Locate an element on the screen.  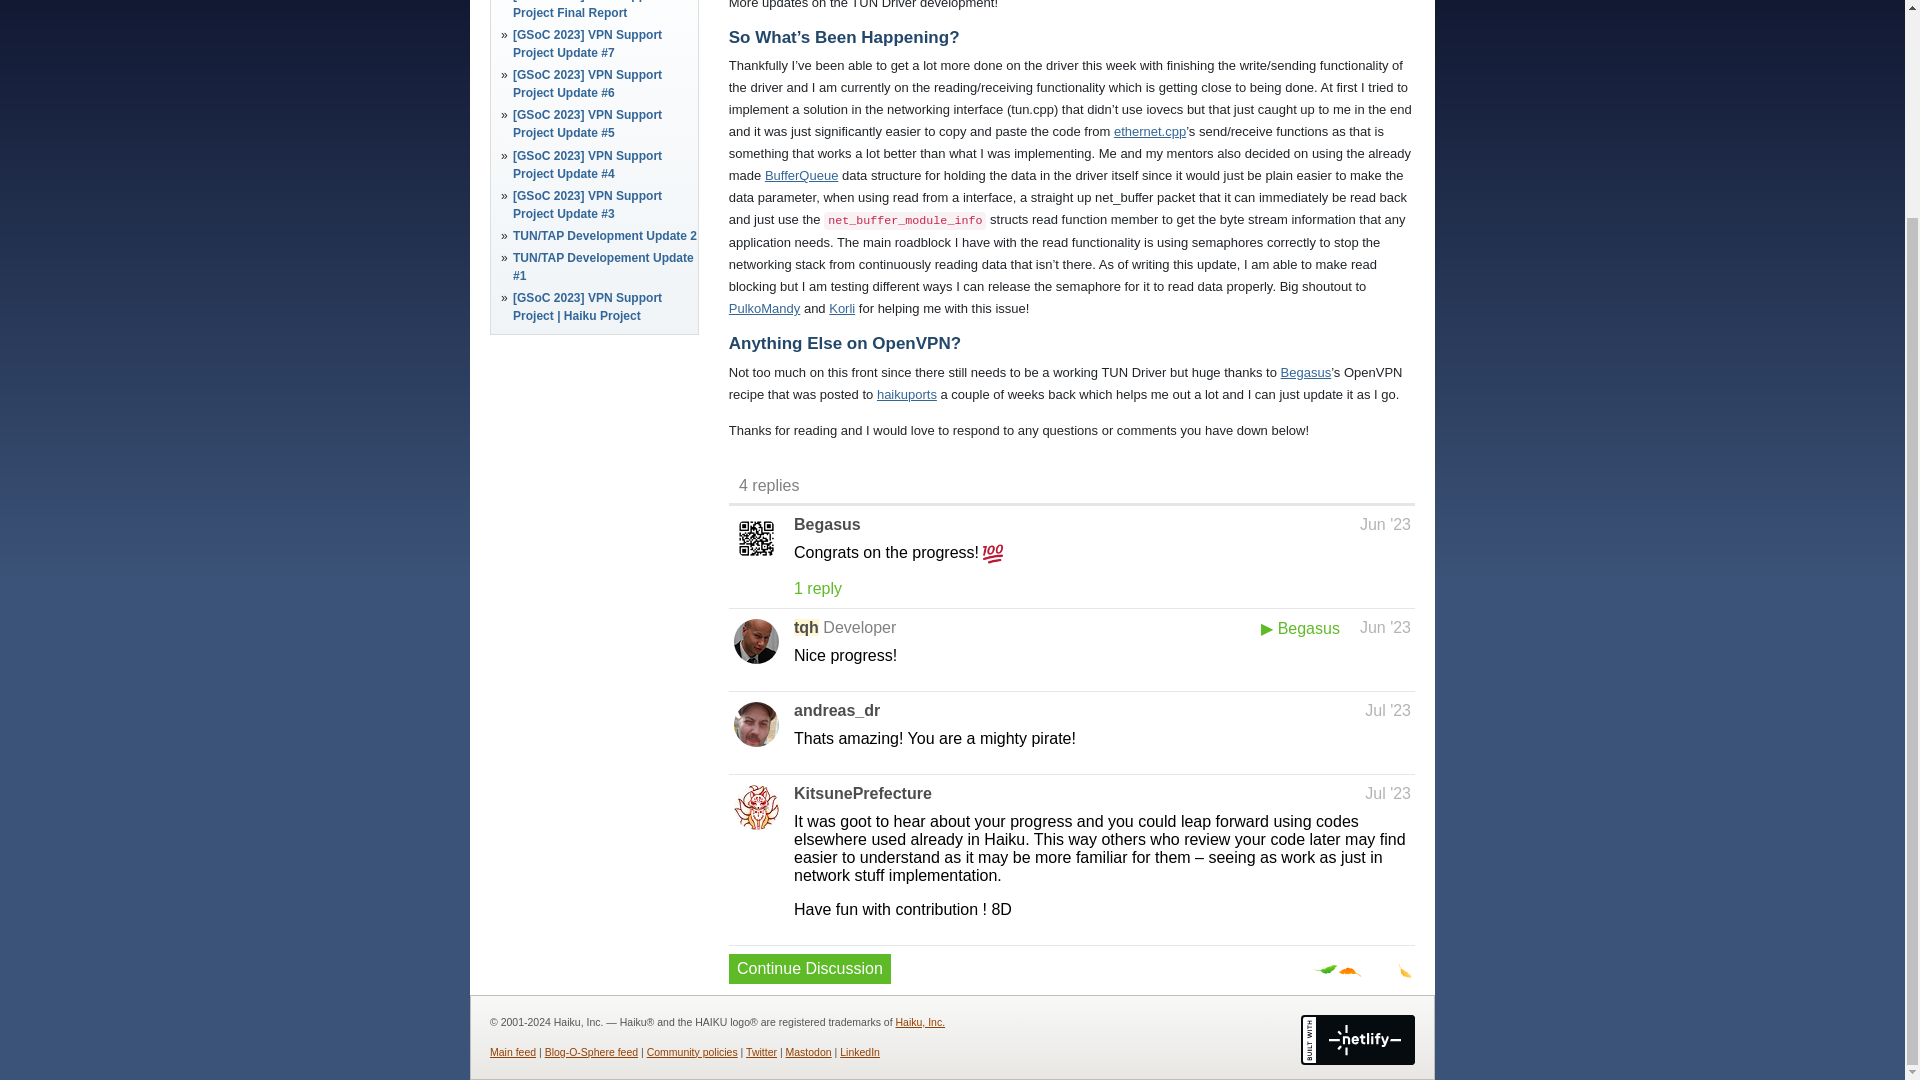
BufferQueue is located at coordinates (800, 175).